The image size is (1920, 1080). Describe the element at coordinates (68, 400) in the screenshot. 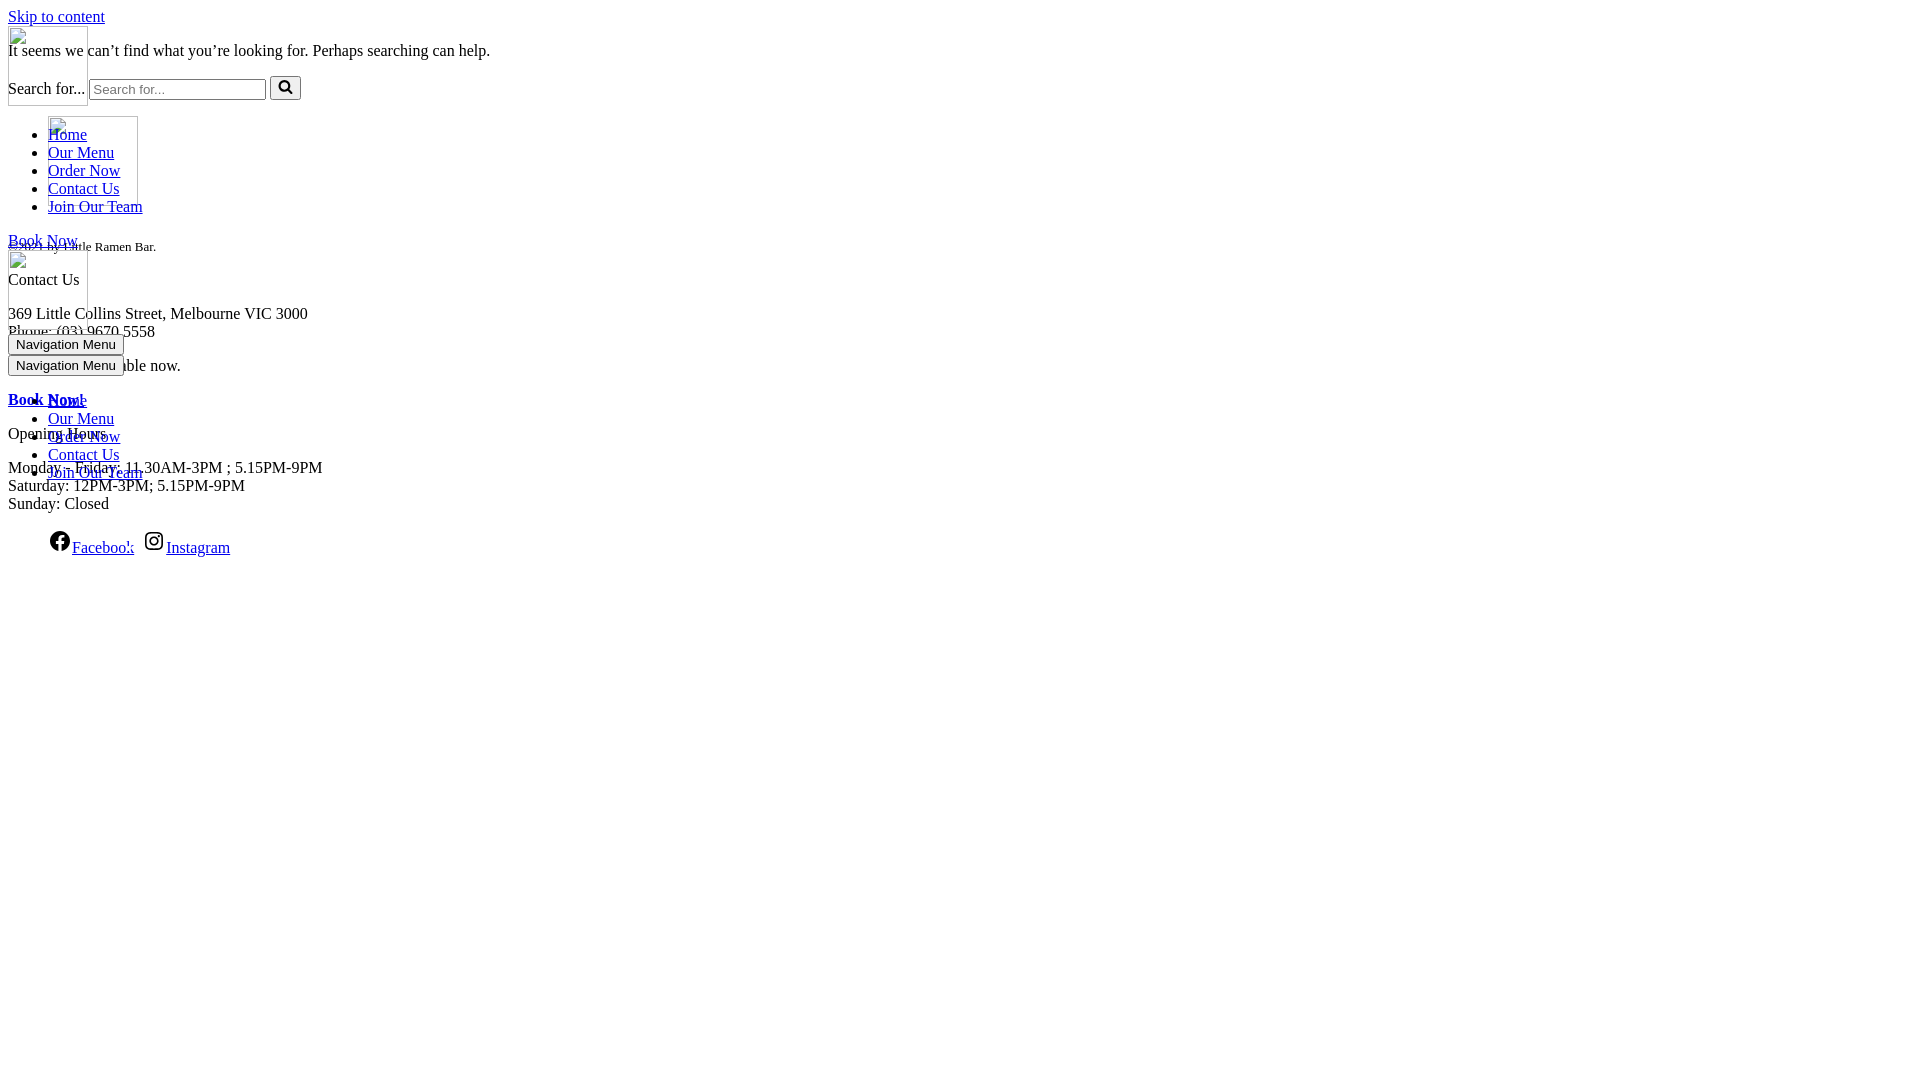

I see `Home` at that location.